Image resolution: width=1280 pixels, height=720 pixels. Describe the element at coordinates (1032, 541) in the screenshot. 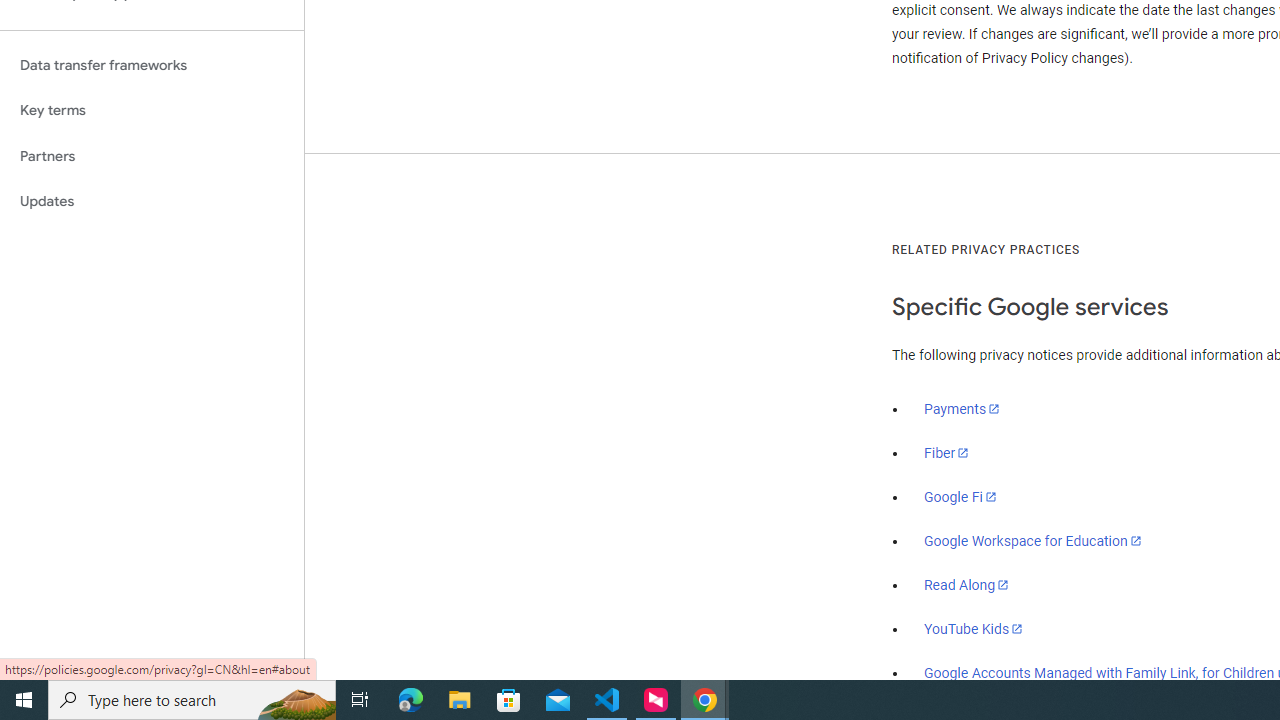

I see `Google Workspace for Education` at that location.